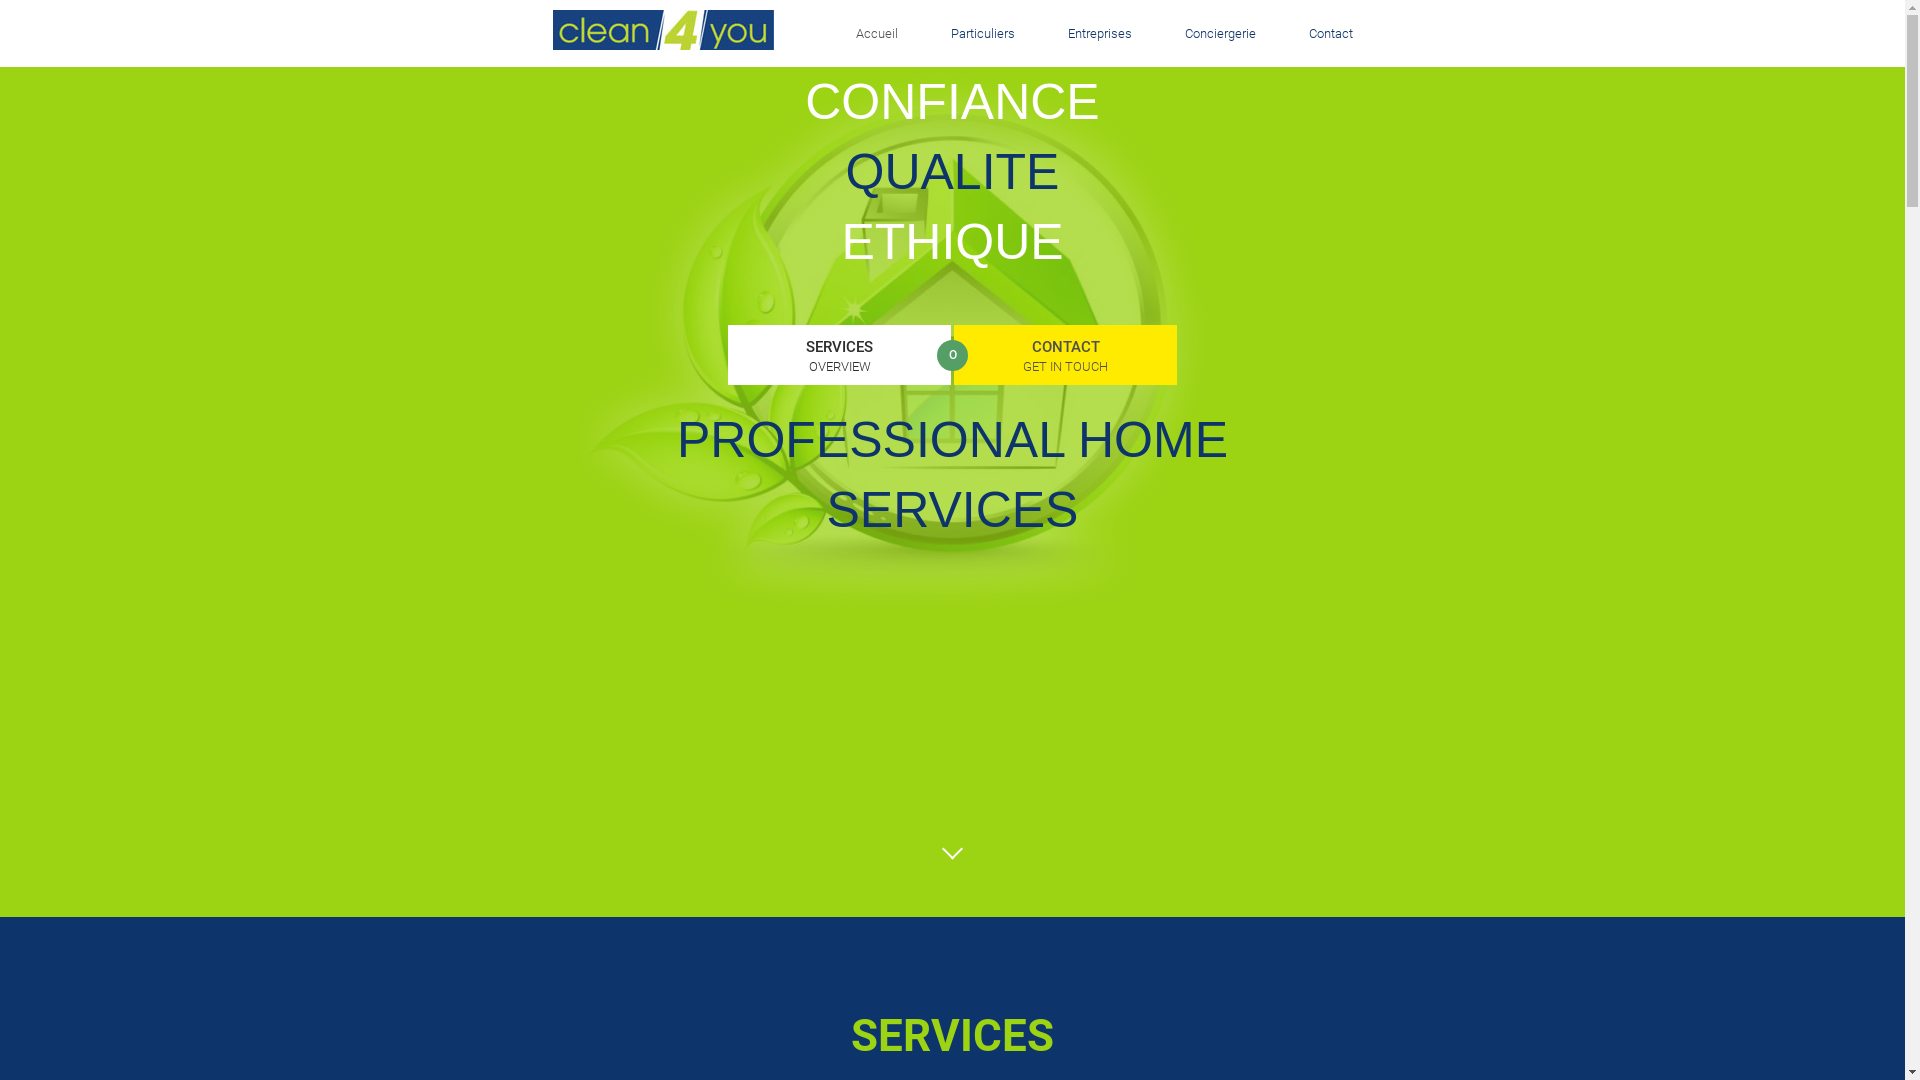 The width and height of the screenshot is (1920, 1080). What do you see at coordinates (876, 34) in the screenshot?
I see `Accueil` at bounding box center [876, 34].